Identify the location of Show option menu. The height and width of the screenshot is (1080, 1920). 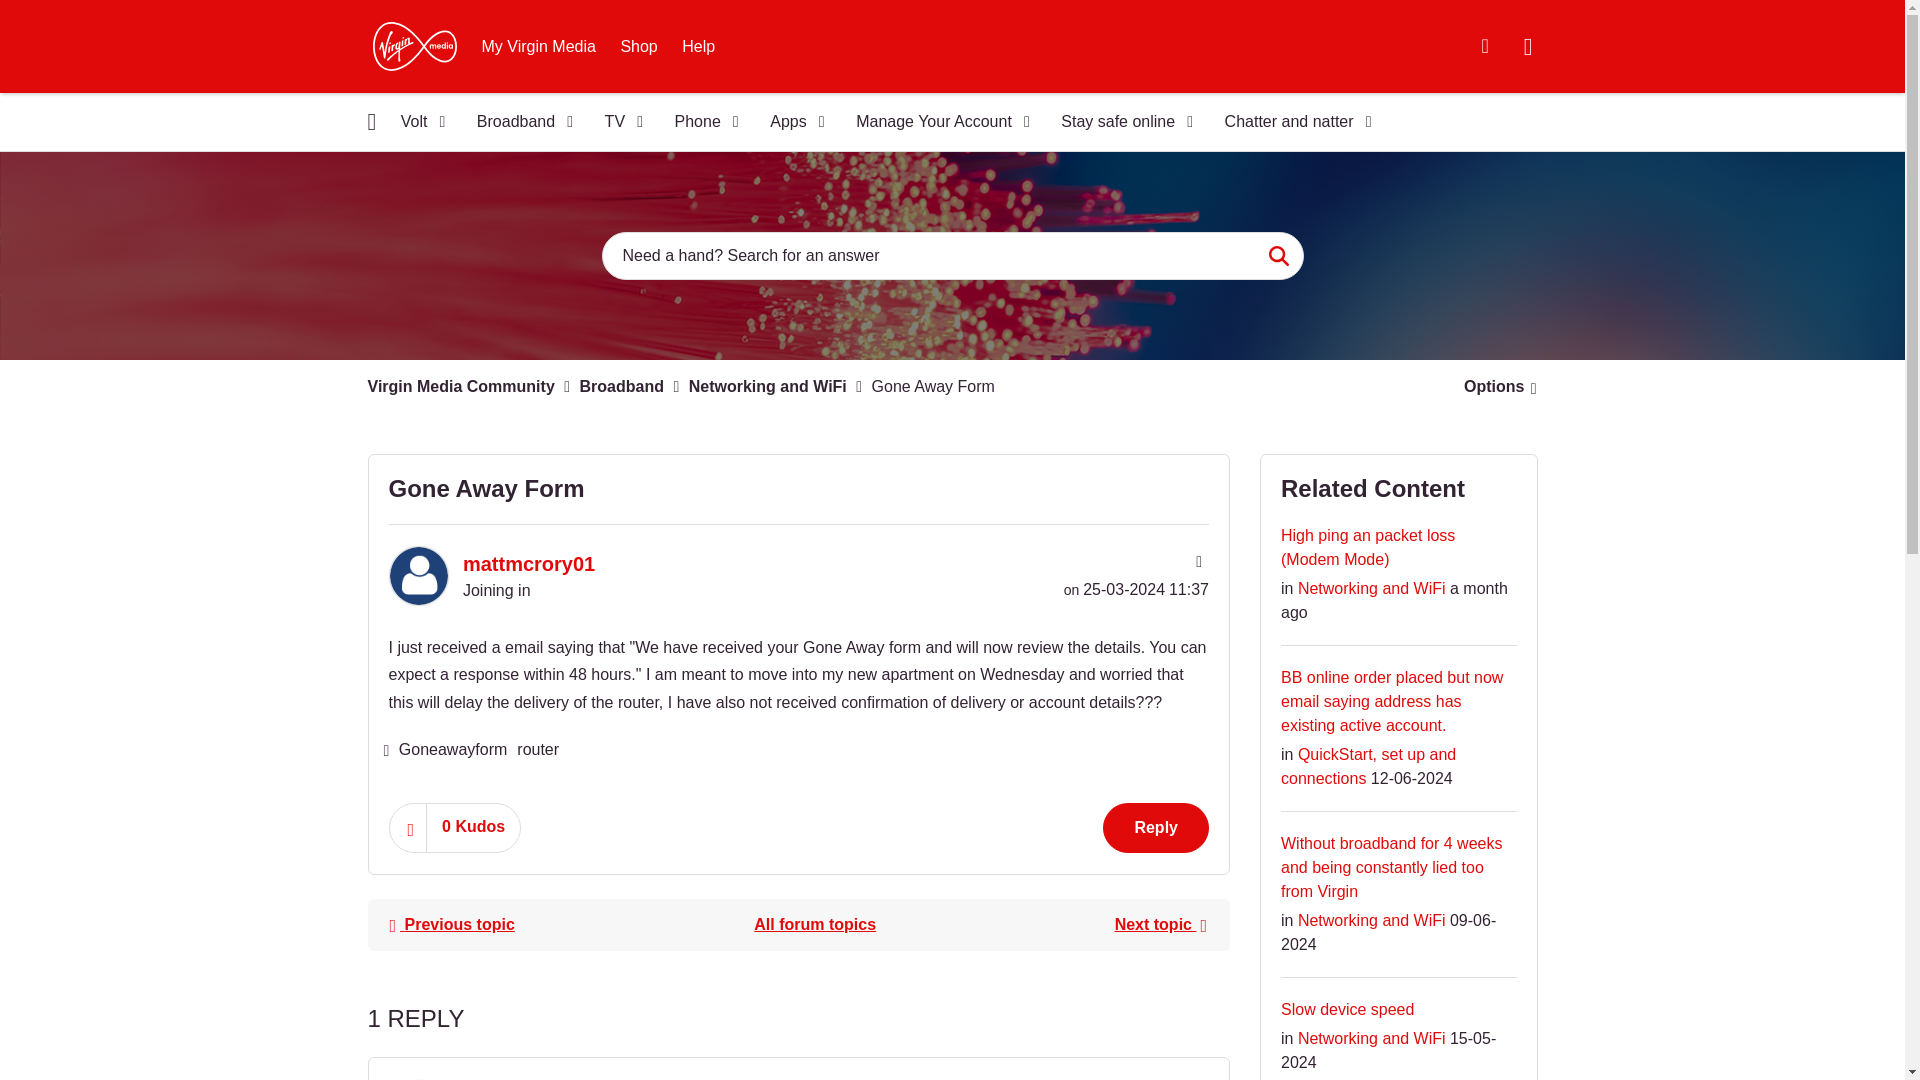
(1494, 387).